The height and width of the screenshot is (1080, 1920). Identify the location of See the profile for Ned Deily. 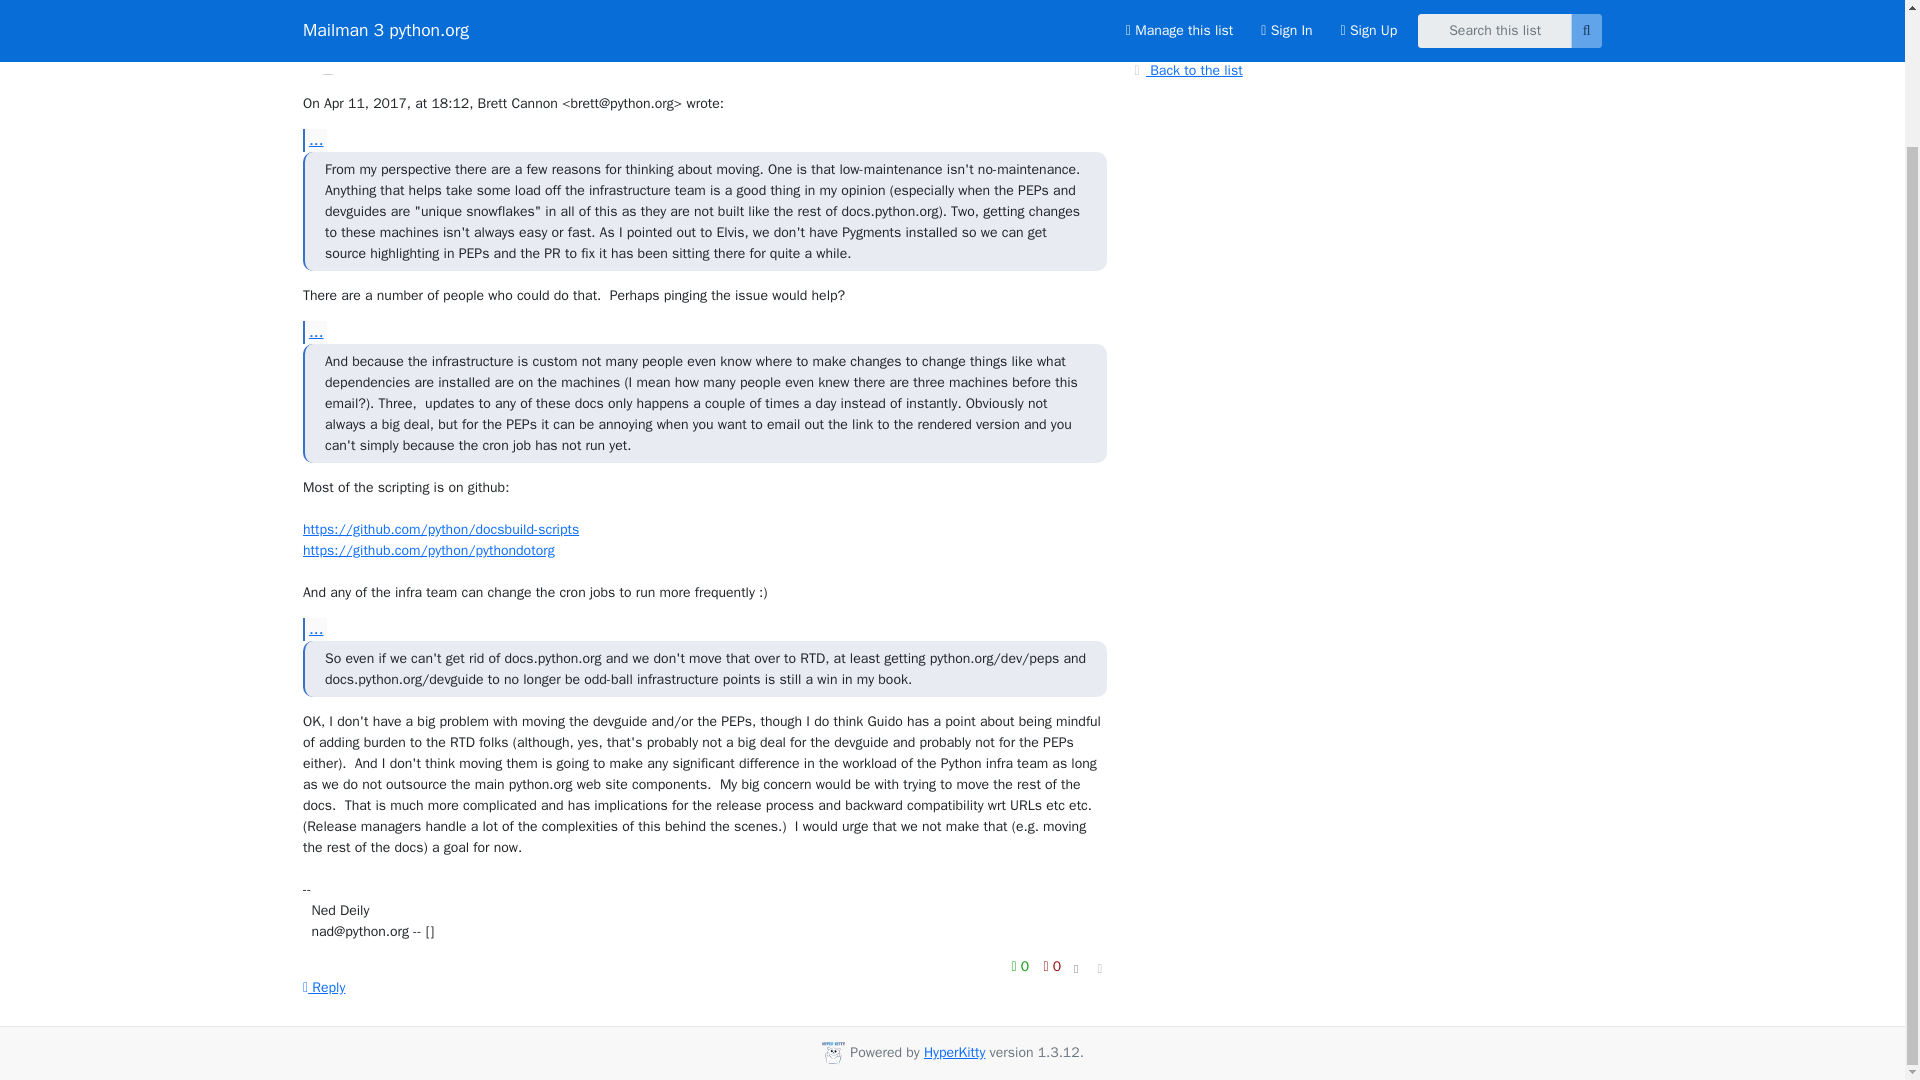
(396, 48).